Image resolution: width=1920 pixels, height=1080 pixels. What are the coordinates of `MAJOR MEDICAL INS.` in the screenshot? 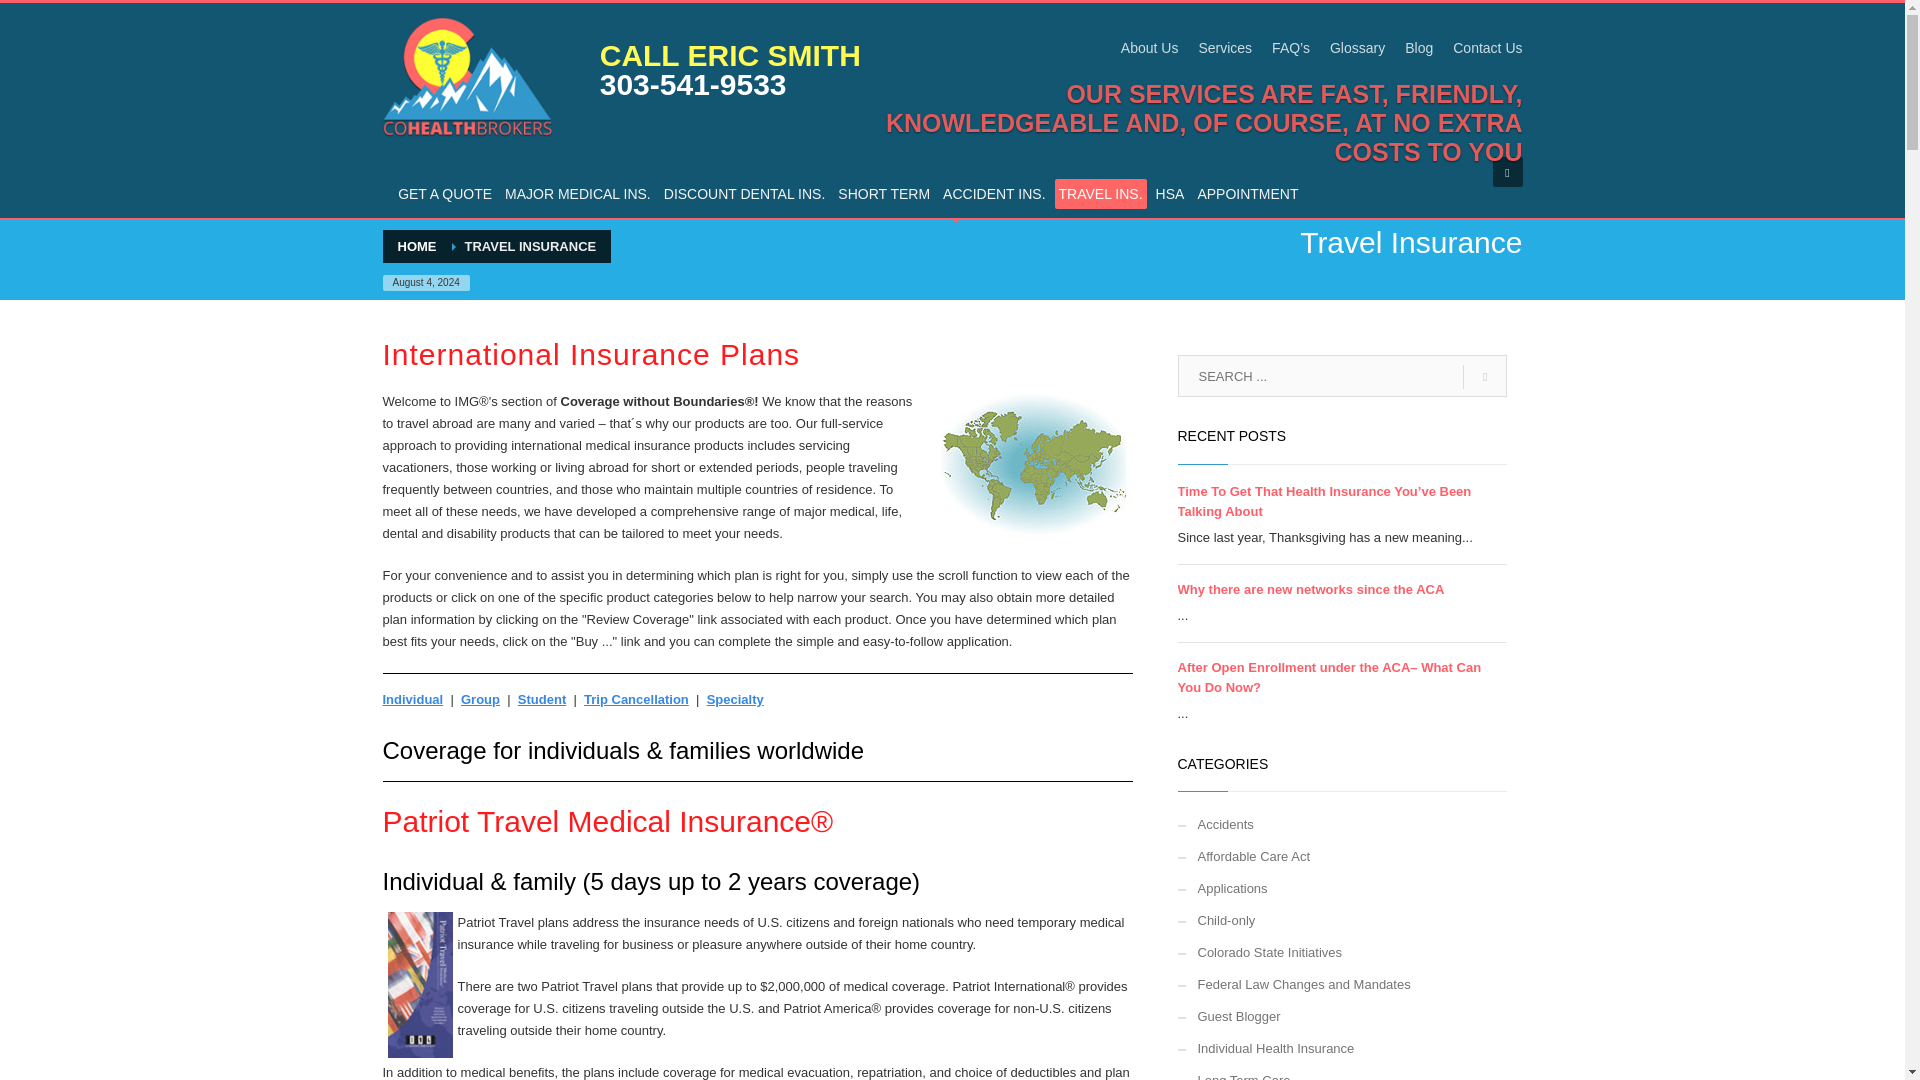 It's located at (578, 194).